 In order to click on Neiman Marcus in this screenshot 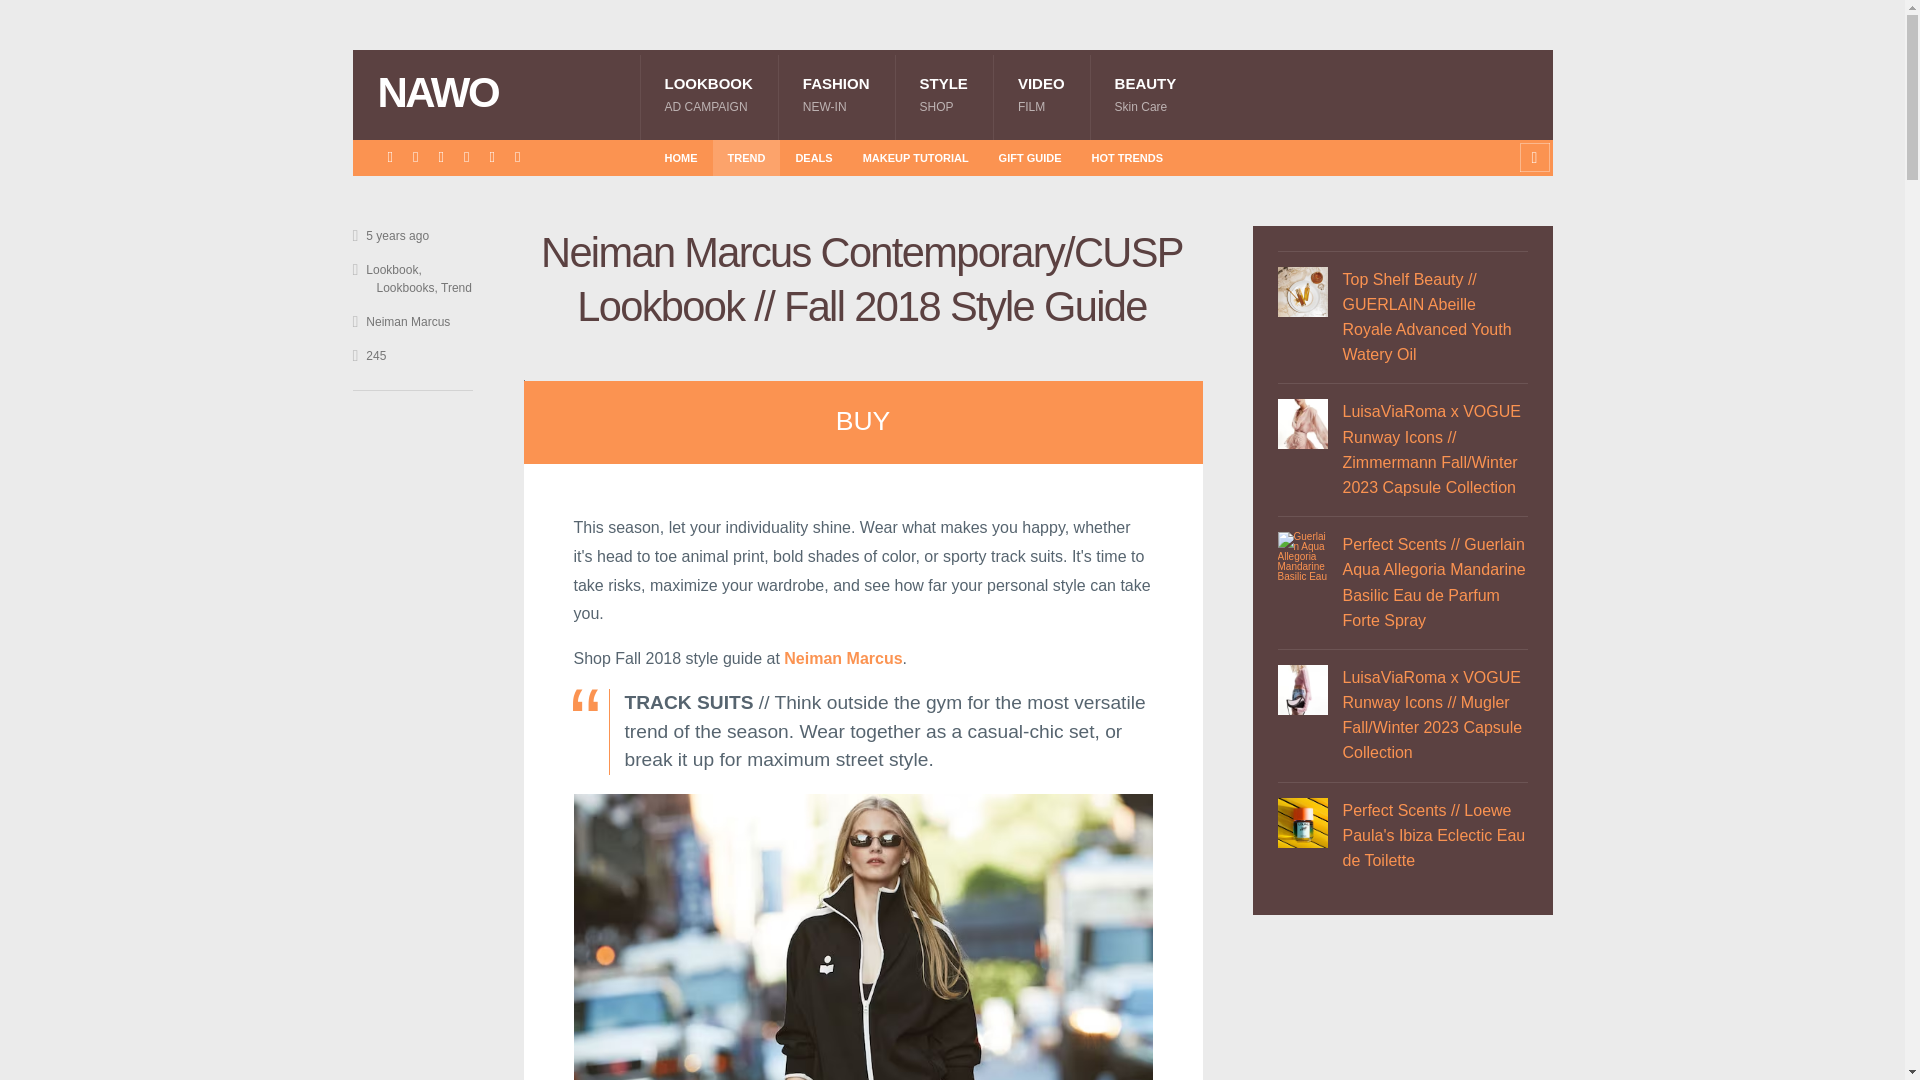, I will do `click(842, 658)`.